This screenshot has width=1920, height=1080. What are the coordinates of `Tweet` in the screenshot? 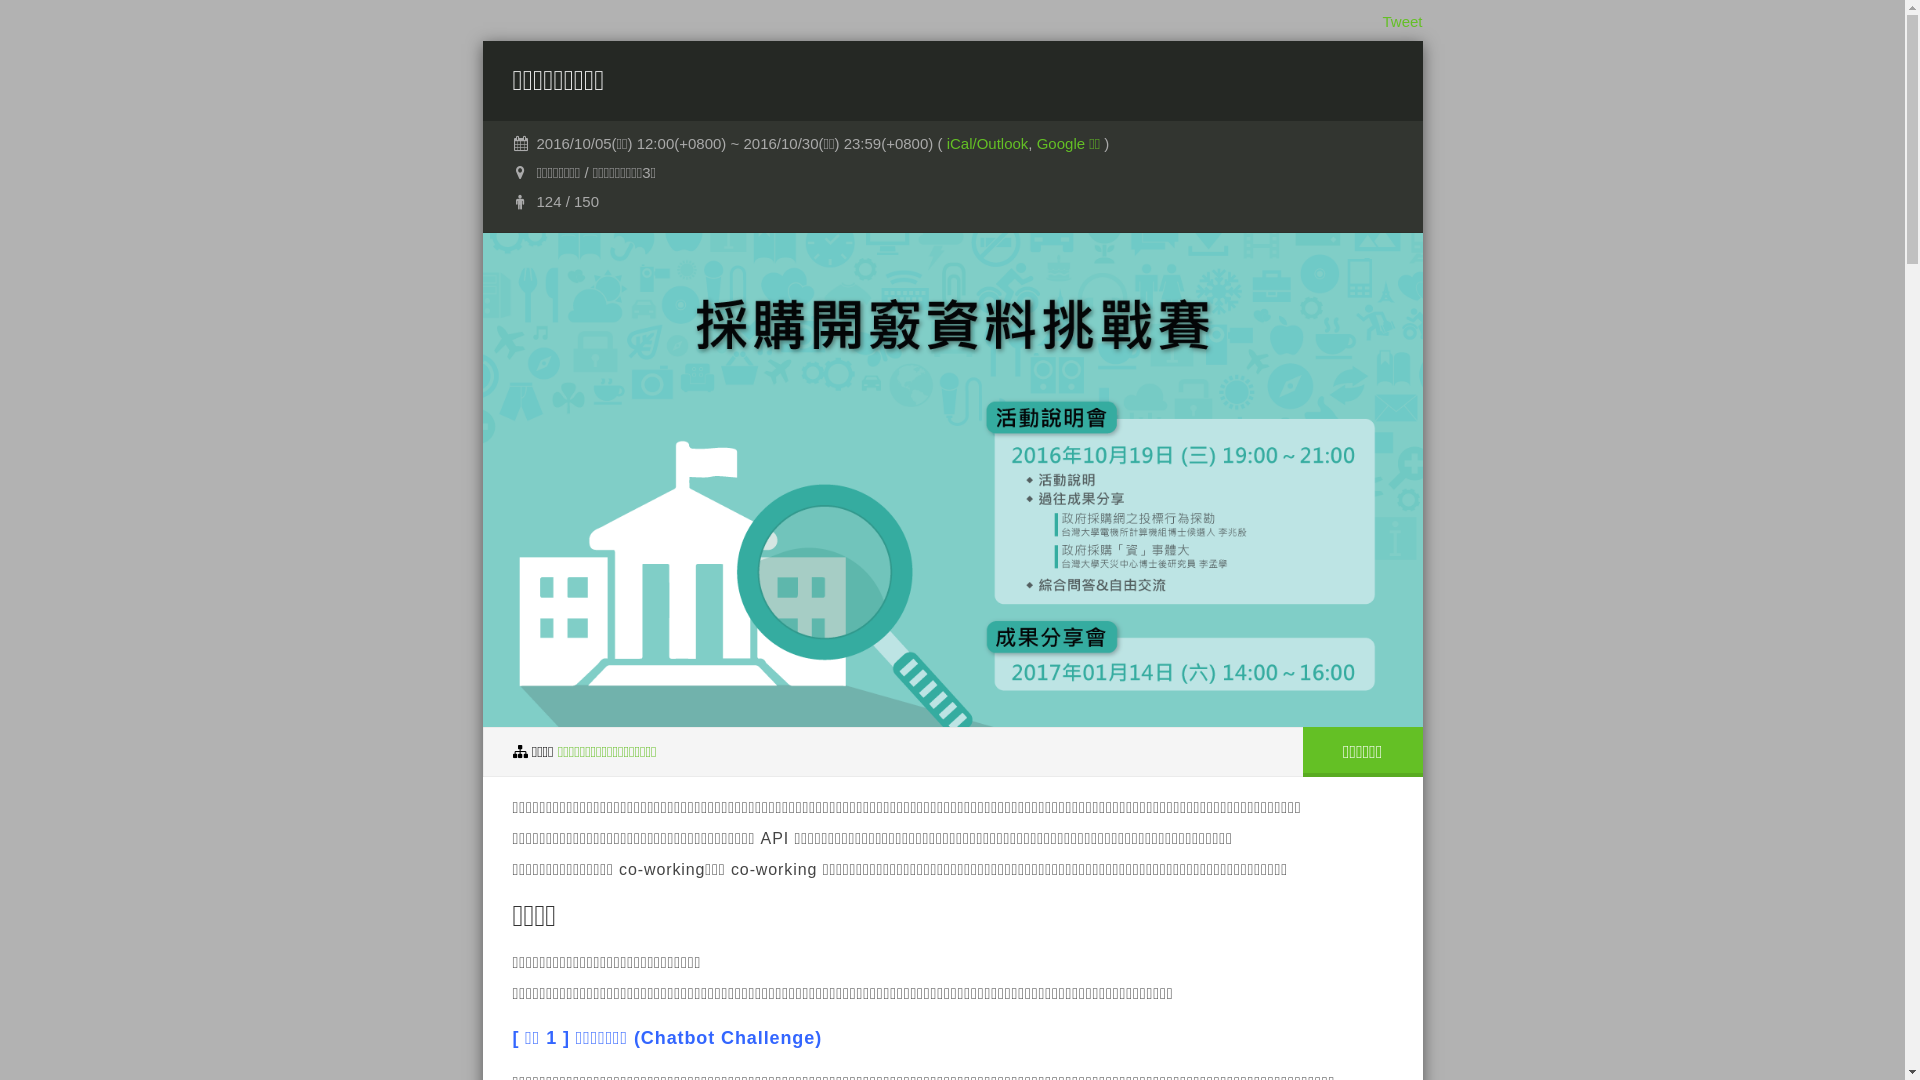 It's located at (1402, 22).